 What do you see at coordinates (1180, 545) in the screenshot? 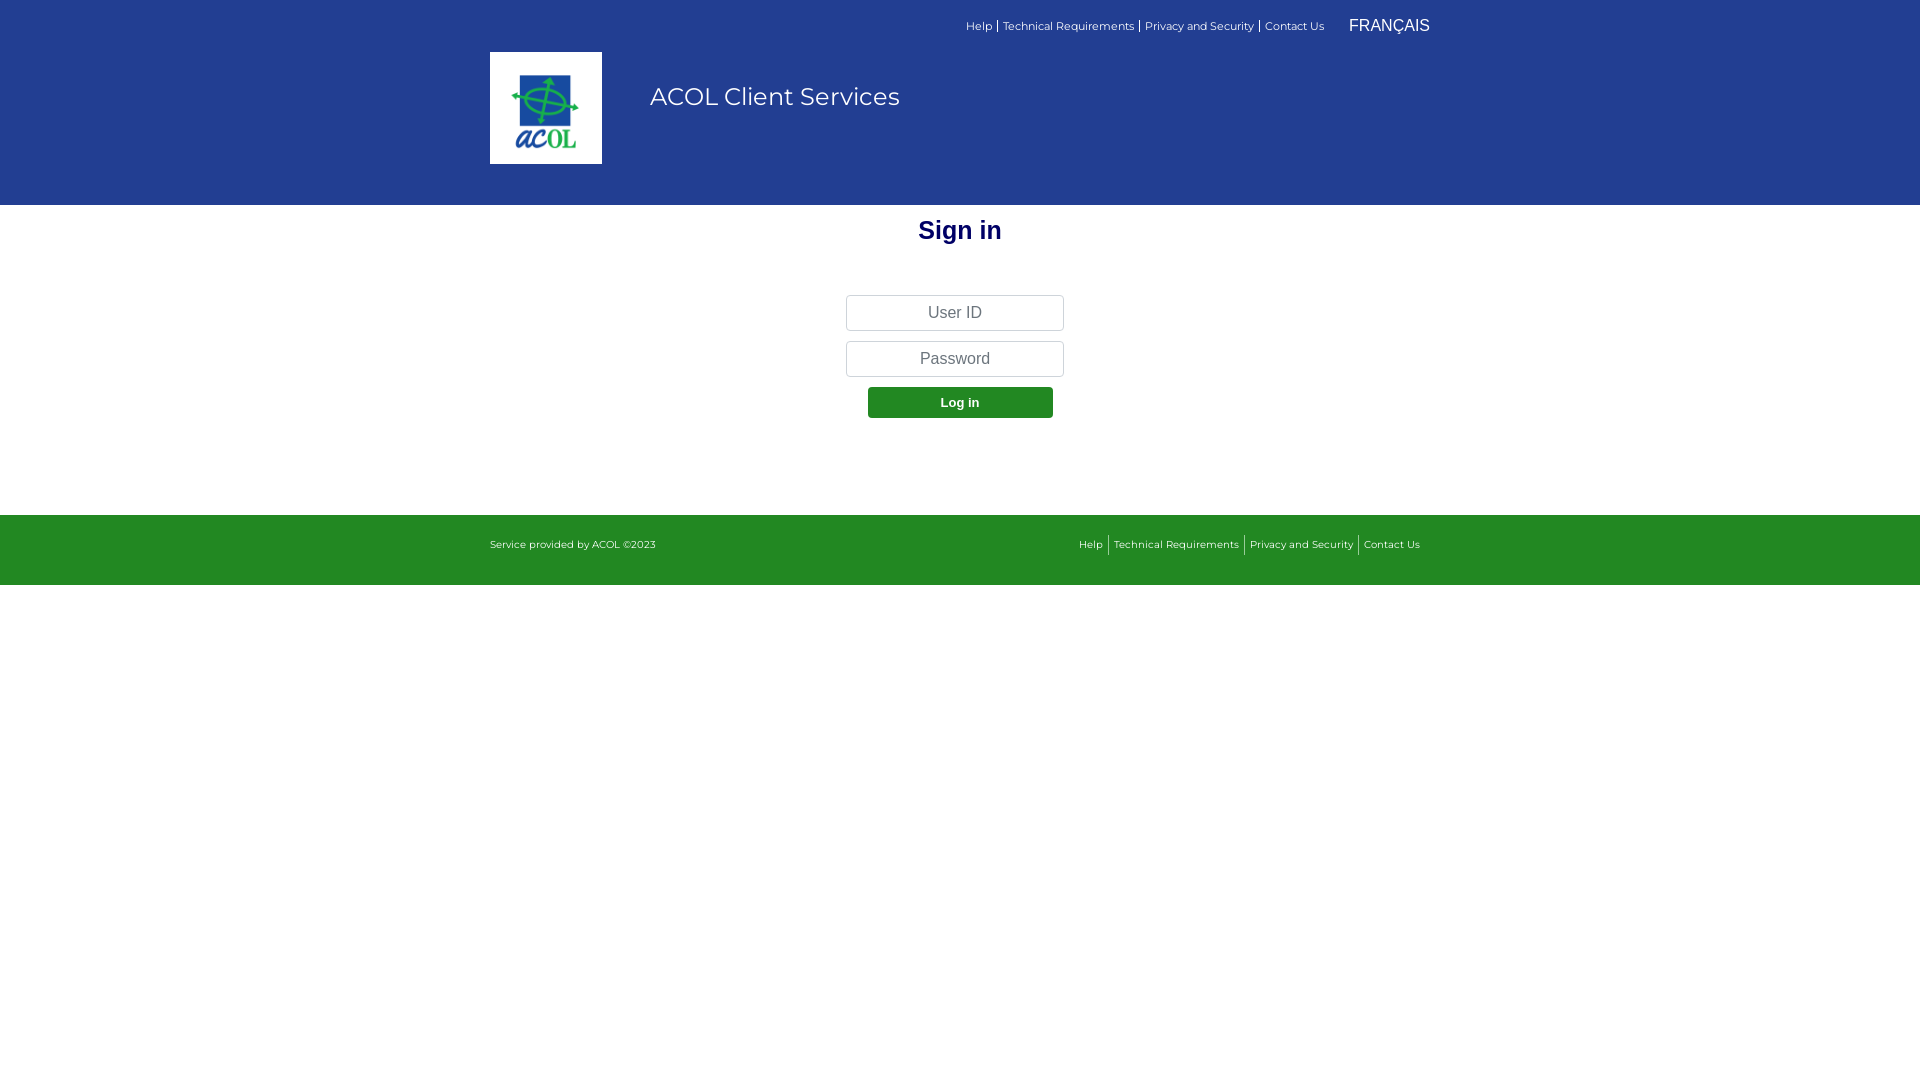
I see `Technical Requirements` at bounding box center [1180, 545].